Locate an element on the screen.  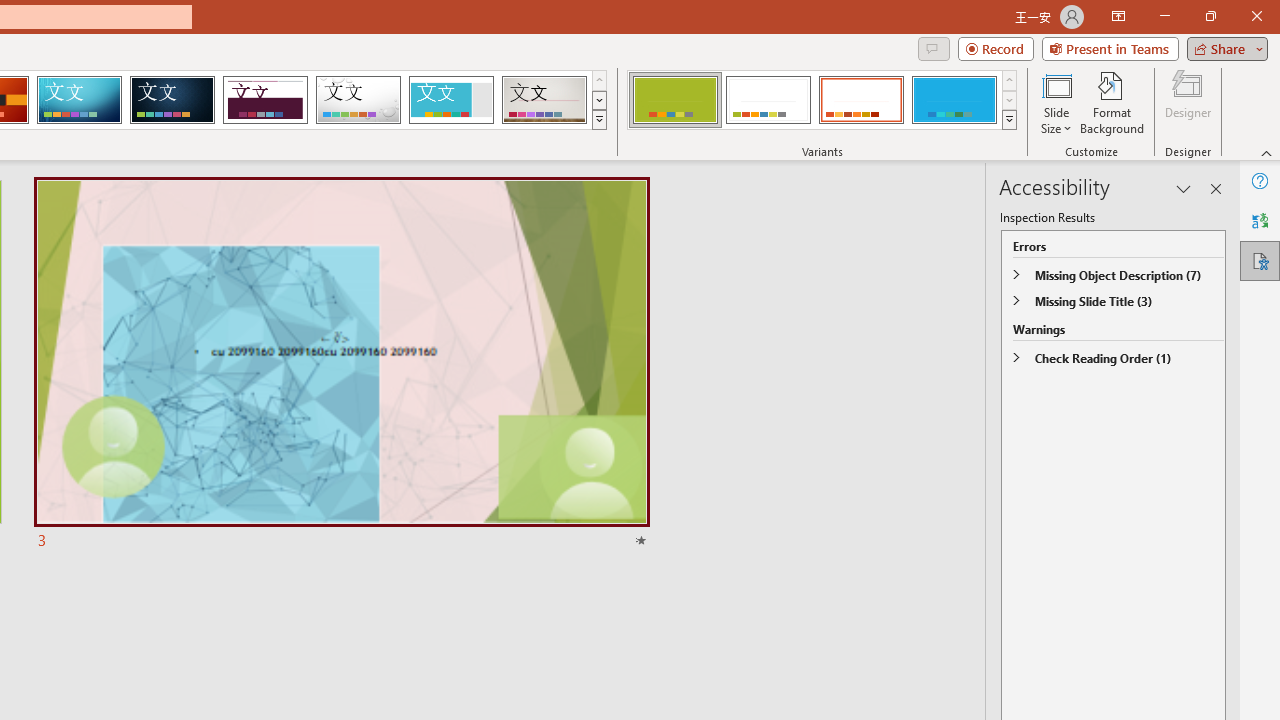
Dividend is located at coordinates (265, 100).